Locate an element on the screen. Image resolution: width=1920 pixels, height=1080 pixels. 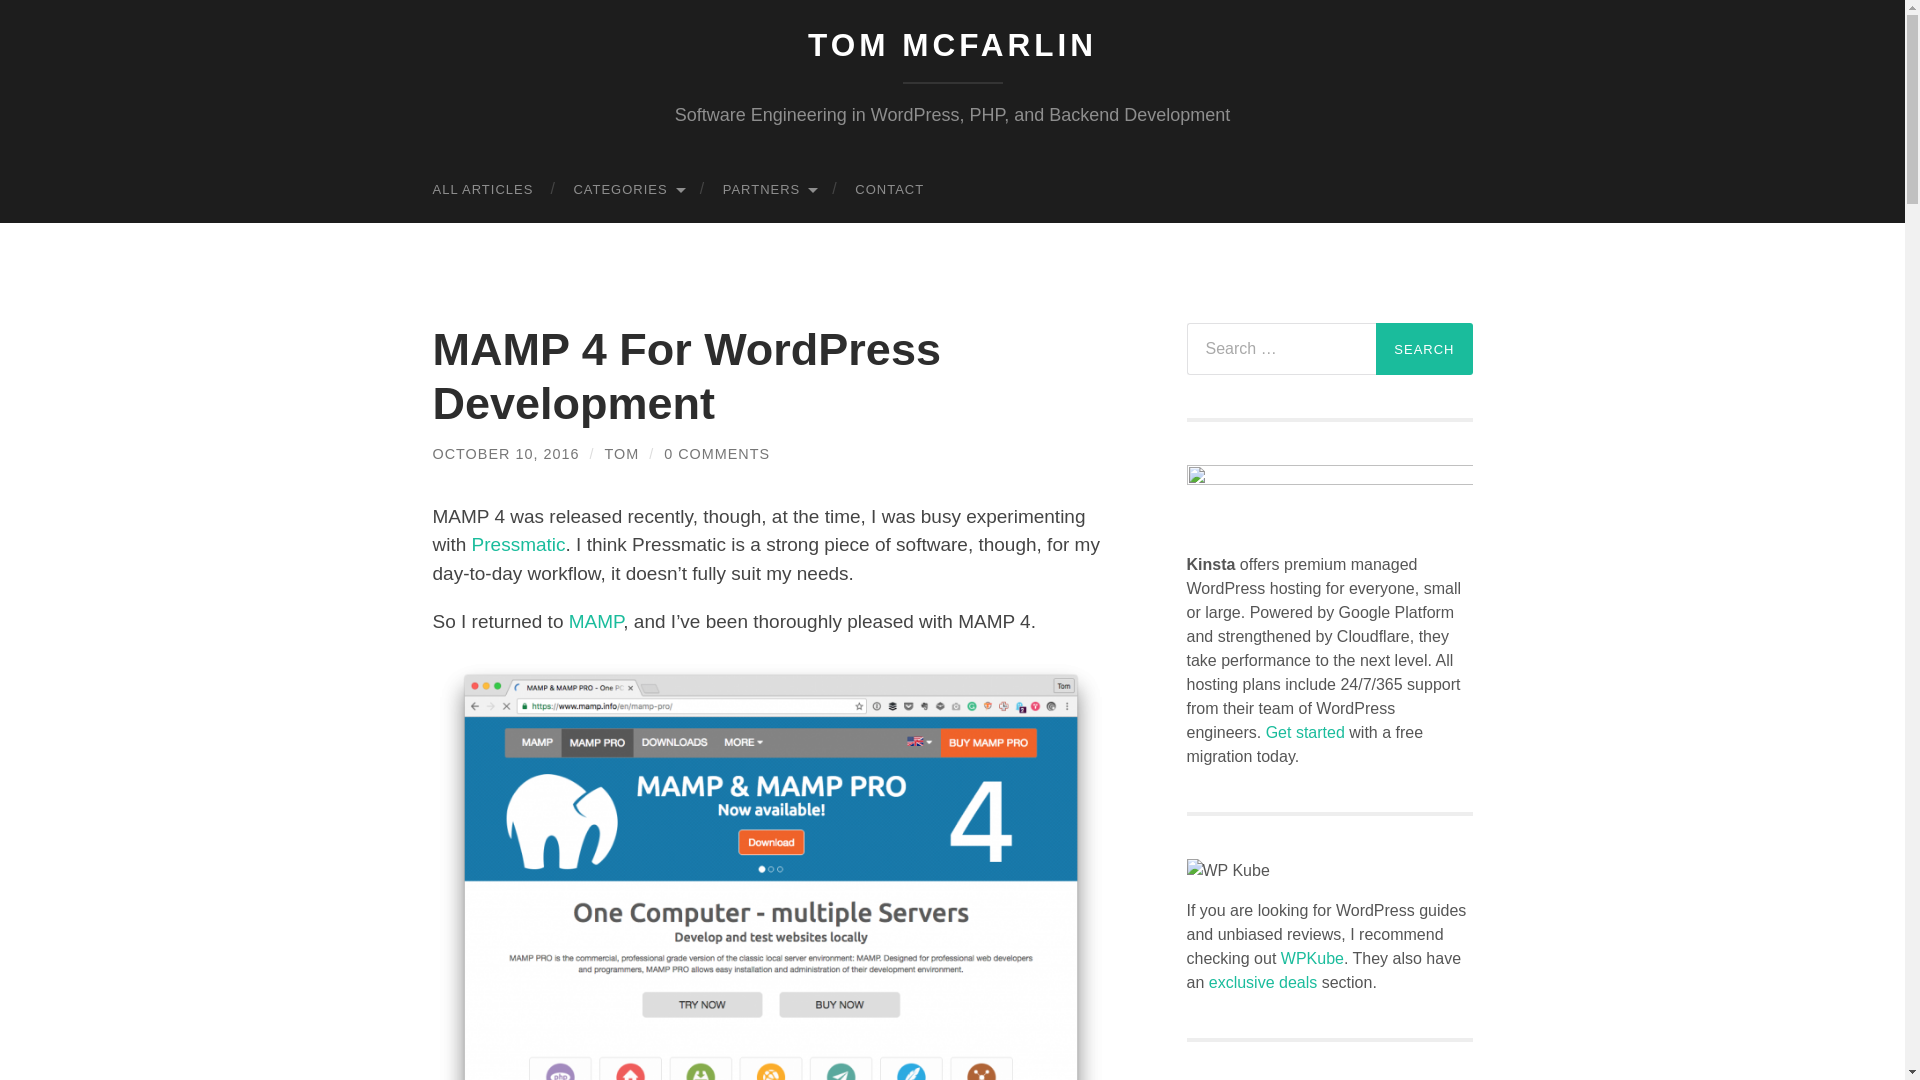
CONTACT is located at coordinates (890, 188).